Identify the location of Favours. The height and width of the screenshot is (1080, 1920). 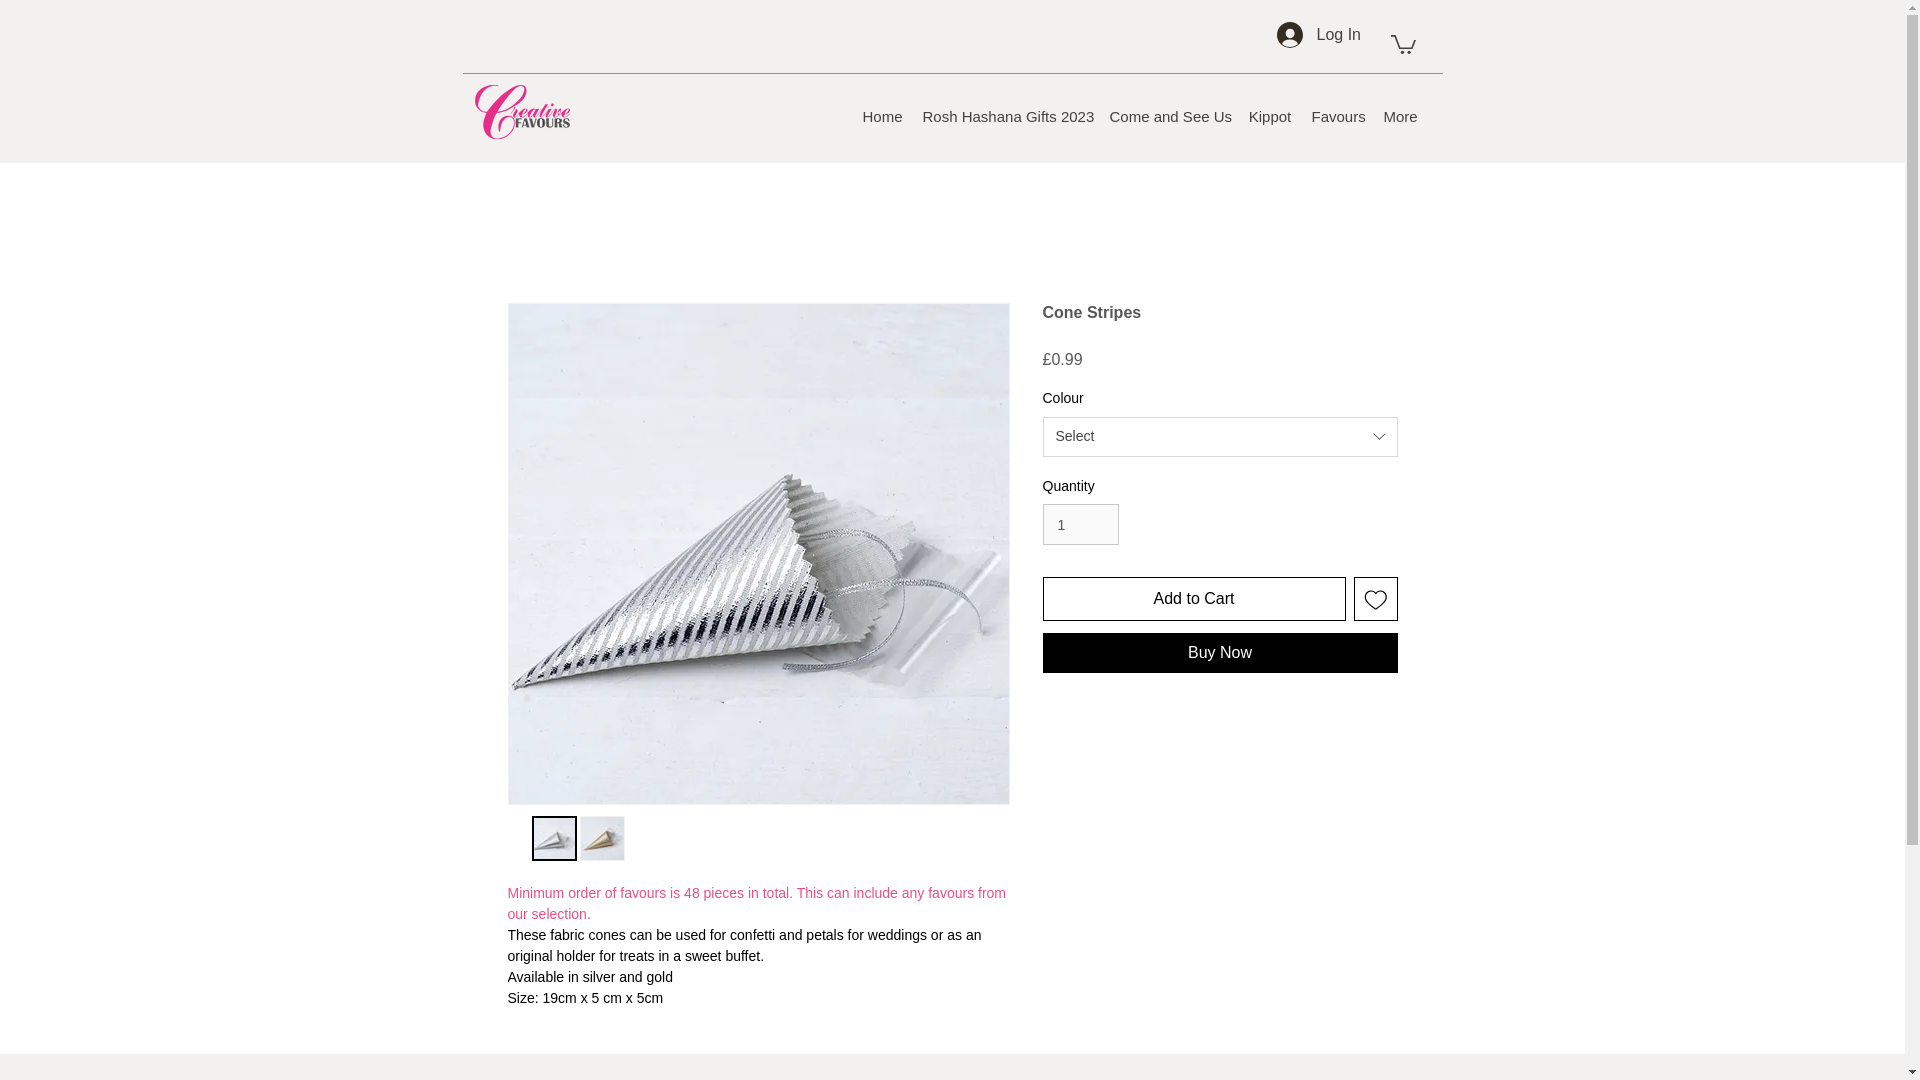
(1338, 117).